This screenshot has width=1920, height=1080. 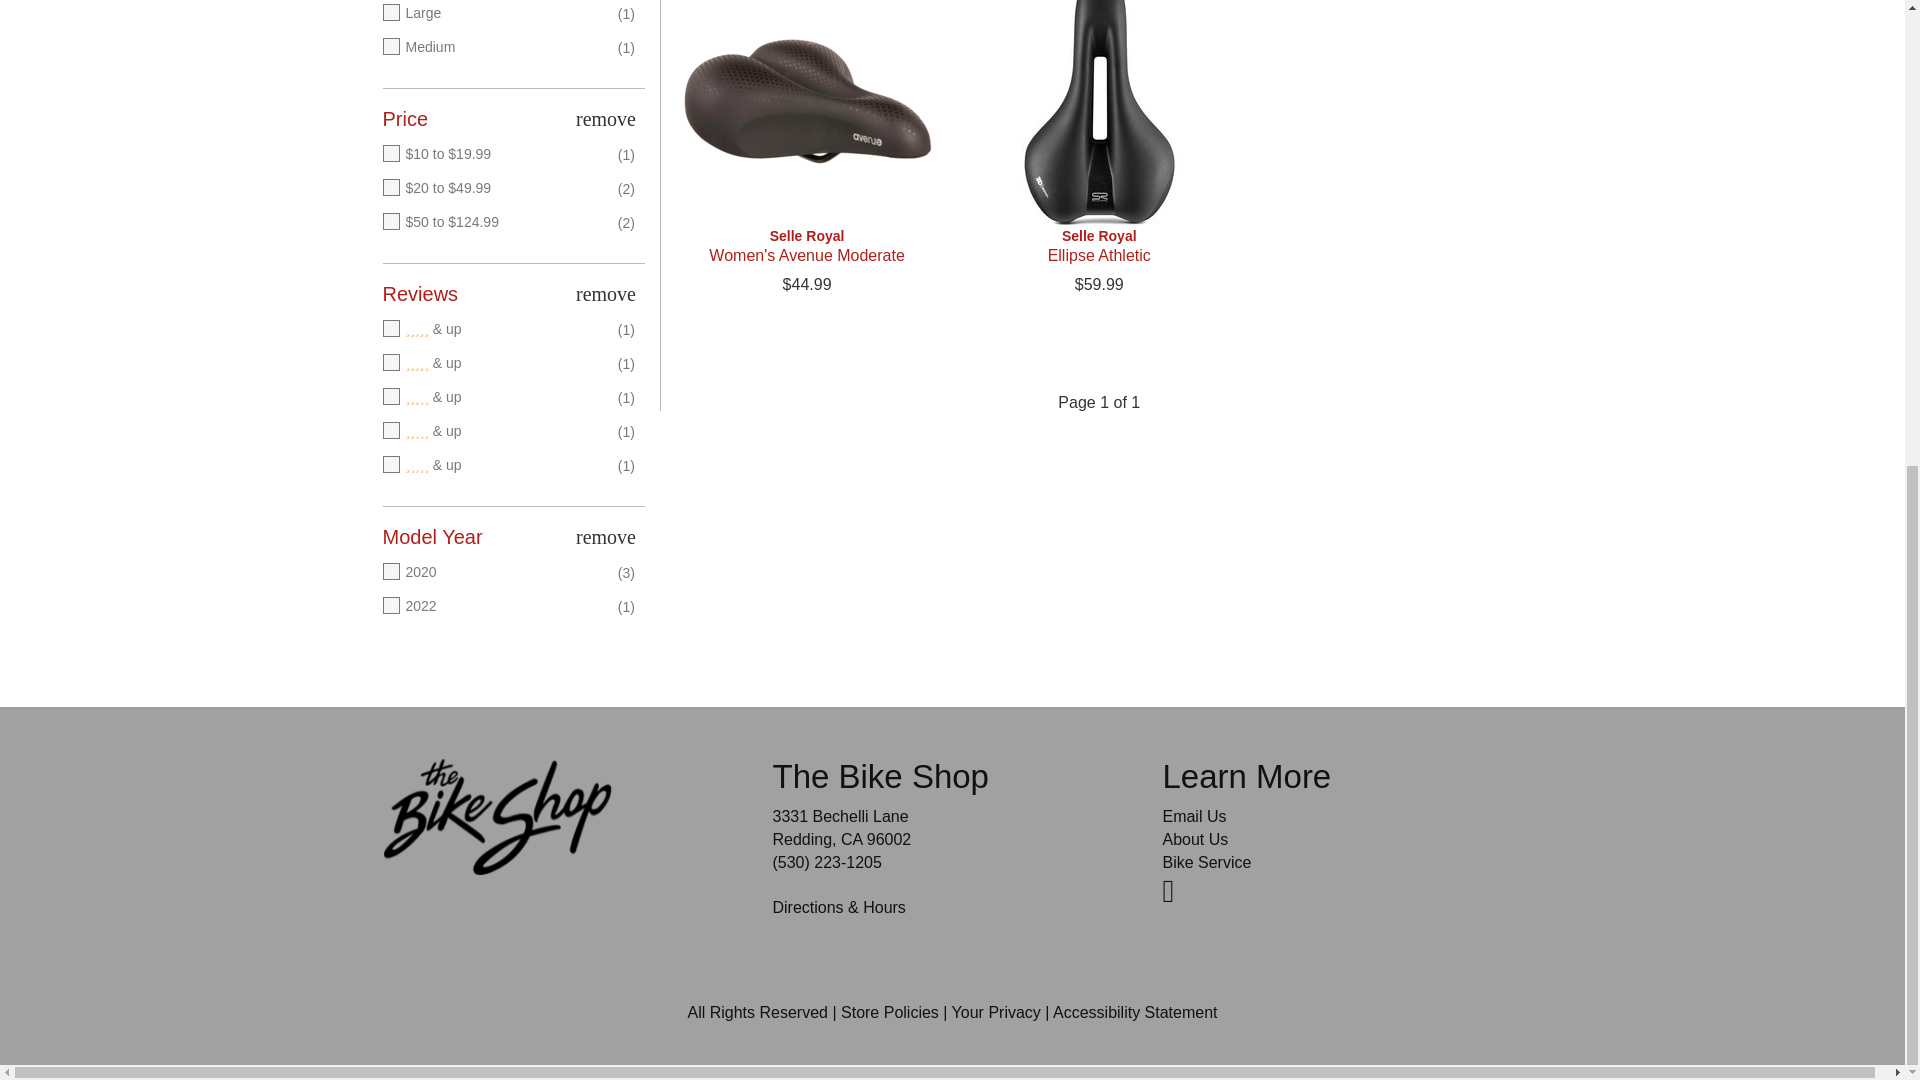 What do you see at coordinates (495, 466) in the screenshot?
I see `1` at bounding box center [495, 466].